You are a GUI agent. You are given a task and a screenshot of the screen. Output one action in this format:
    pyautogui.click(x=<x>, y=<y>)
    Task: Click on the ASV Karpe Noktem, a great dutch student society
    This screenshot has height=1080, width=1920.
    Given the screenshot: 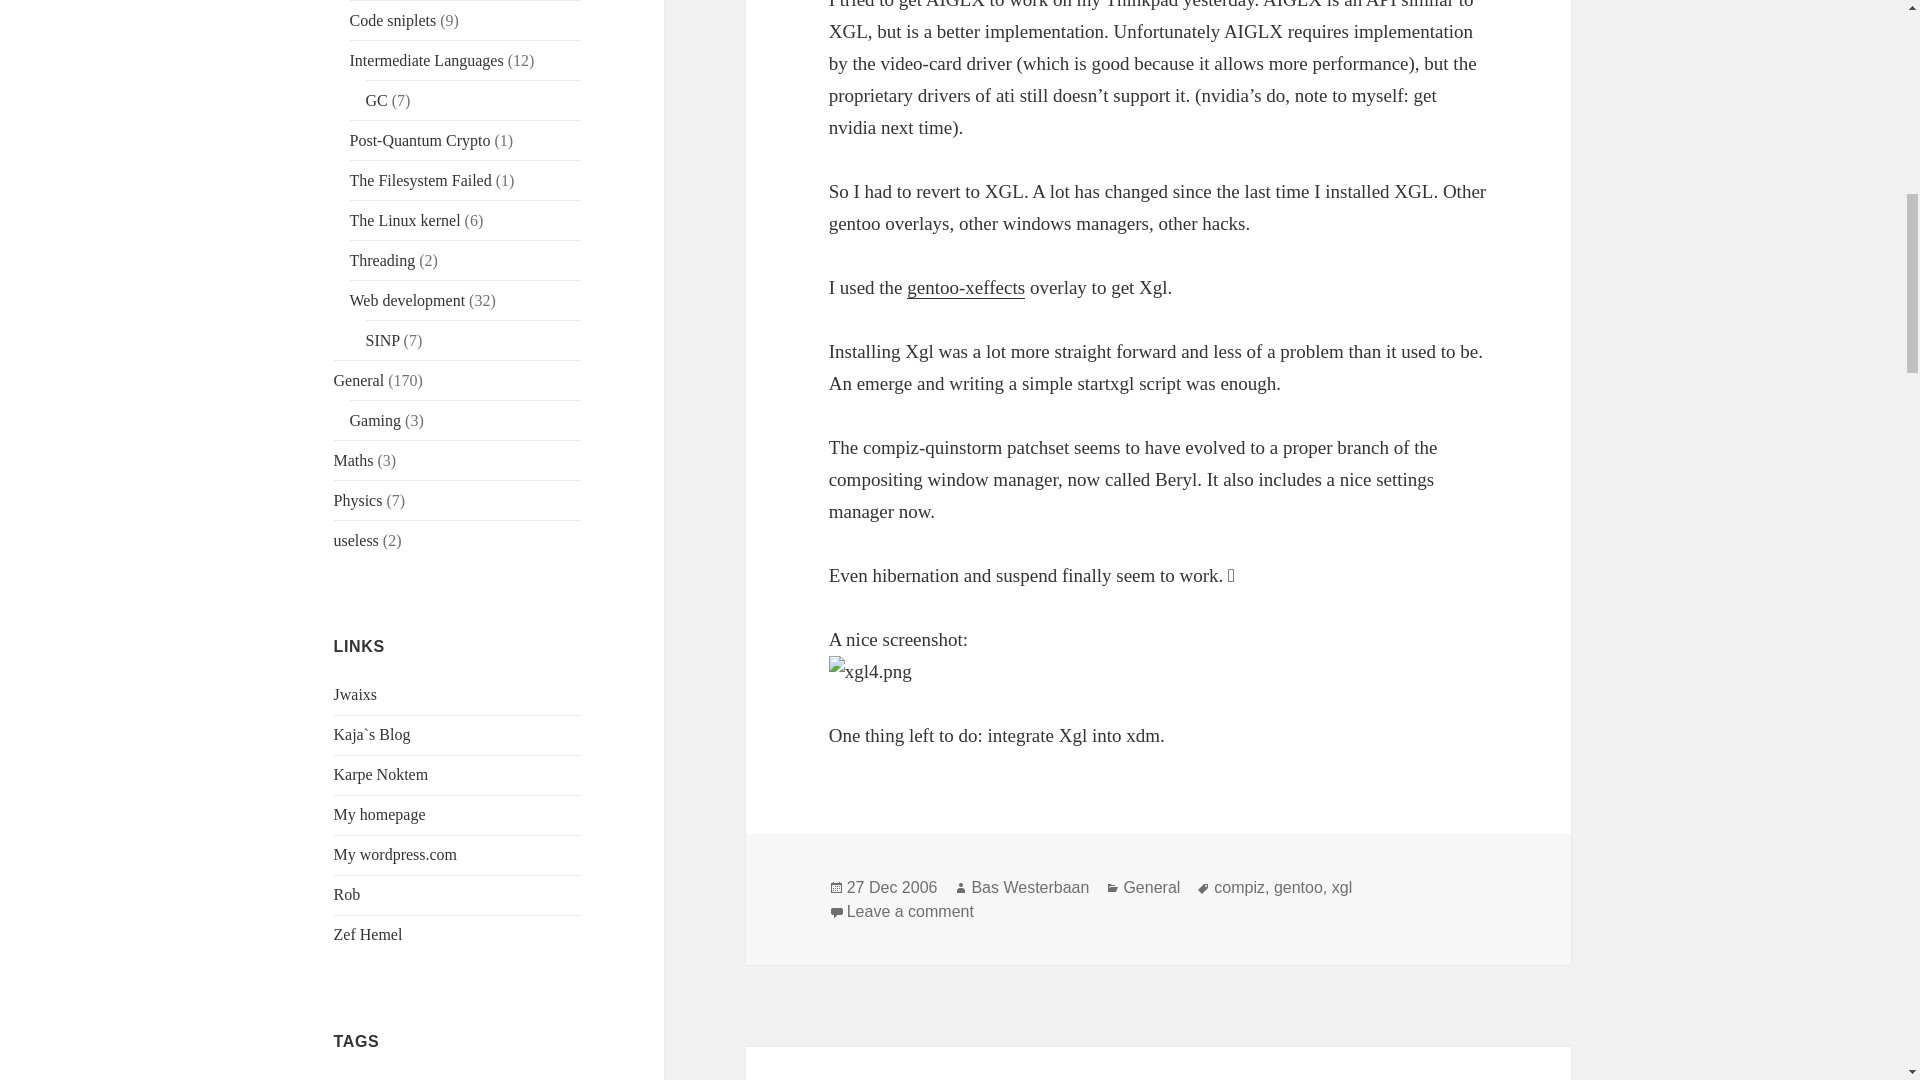 What is the action you would take?
    pyautogui.click(x=381, y=774)
    